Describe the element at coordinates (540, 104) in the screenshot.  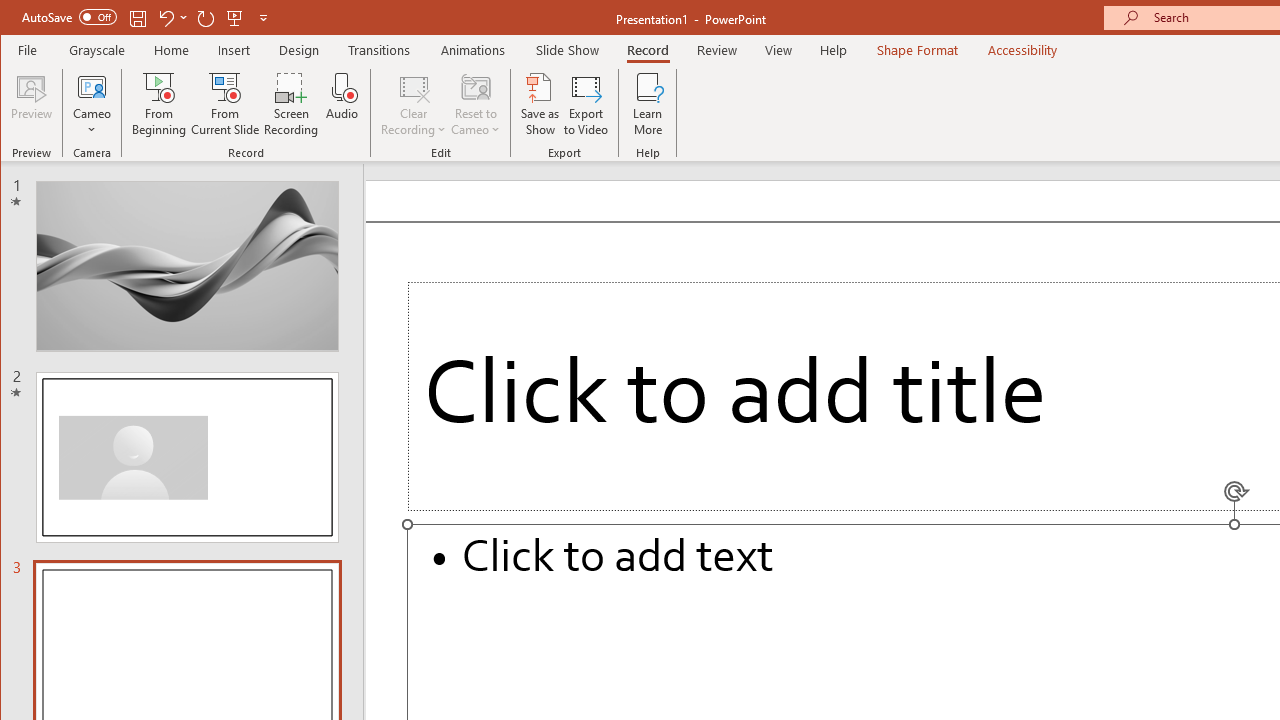
I see `Save as Show` at that location.